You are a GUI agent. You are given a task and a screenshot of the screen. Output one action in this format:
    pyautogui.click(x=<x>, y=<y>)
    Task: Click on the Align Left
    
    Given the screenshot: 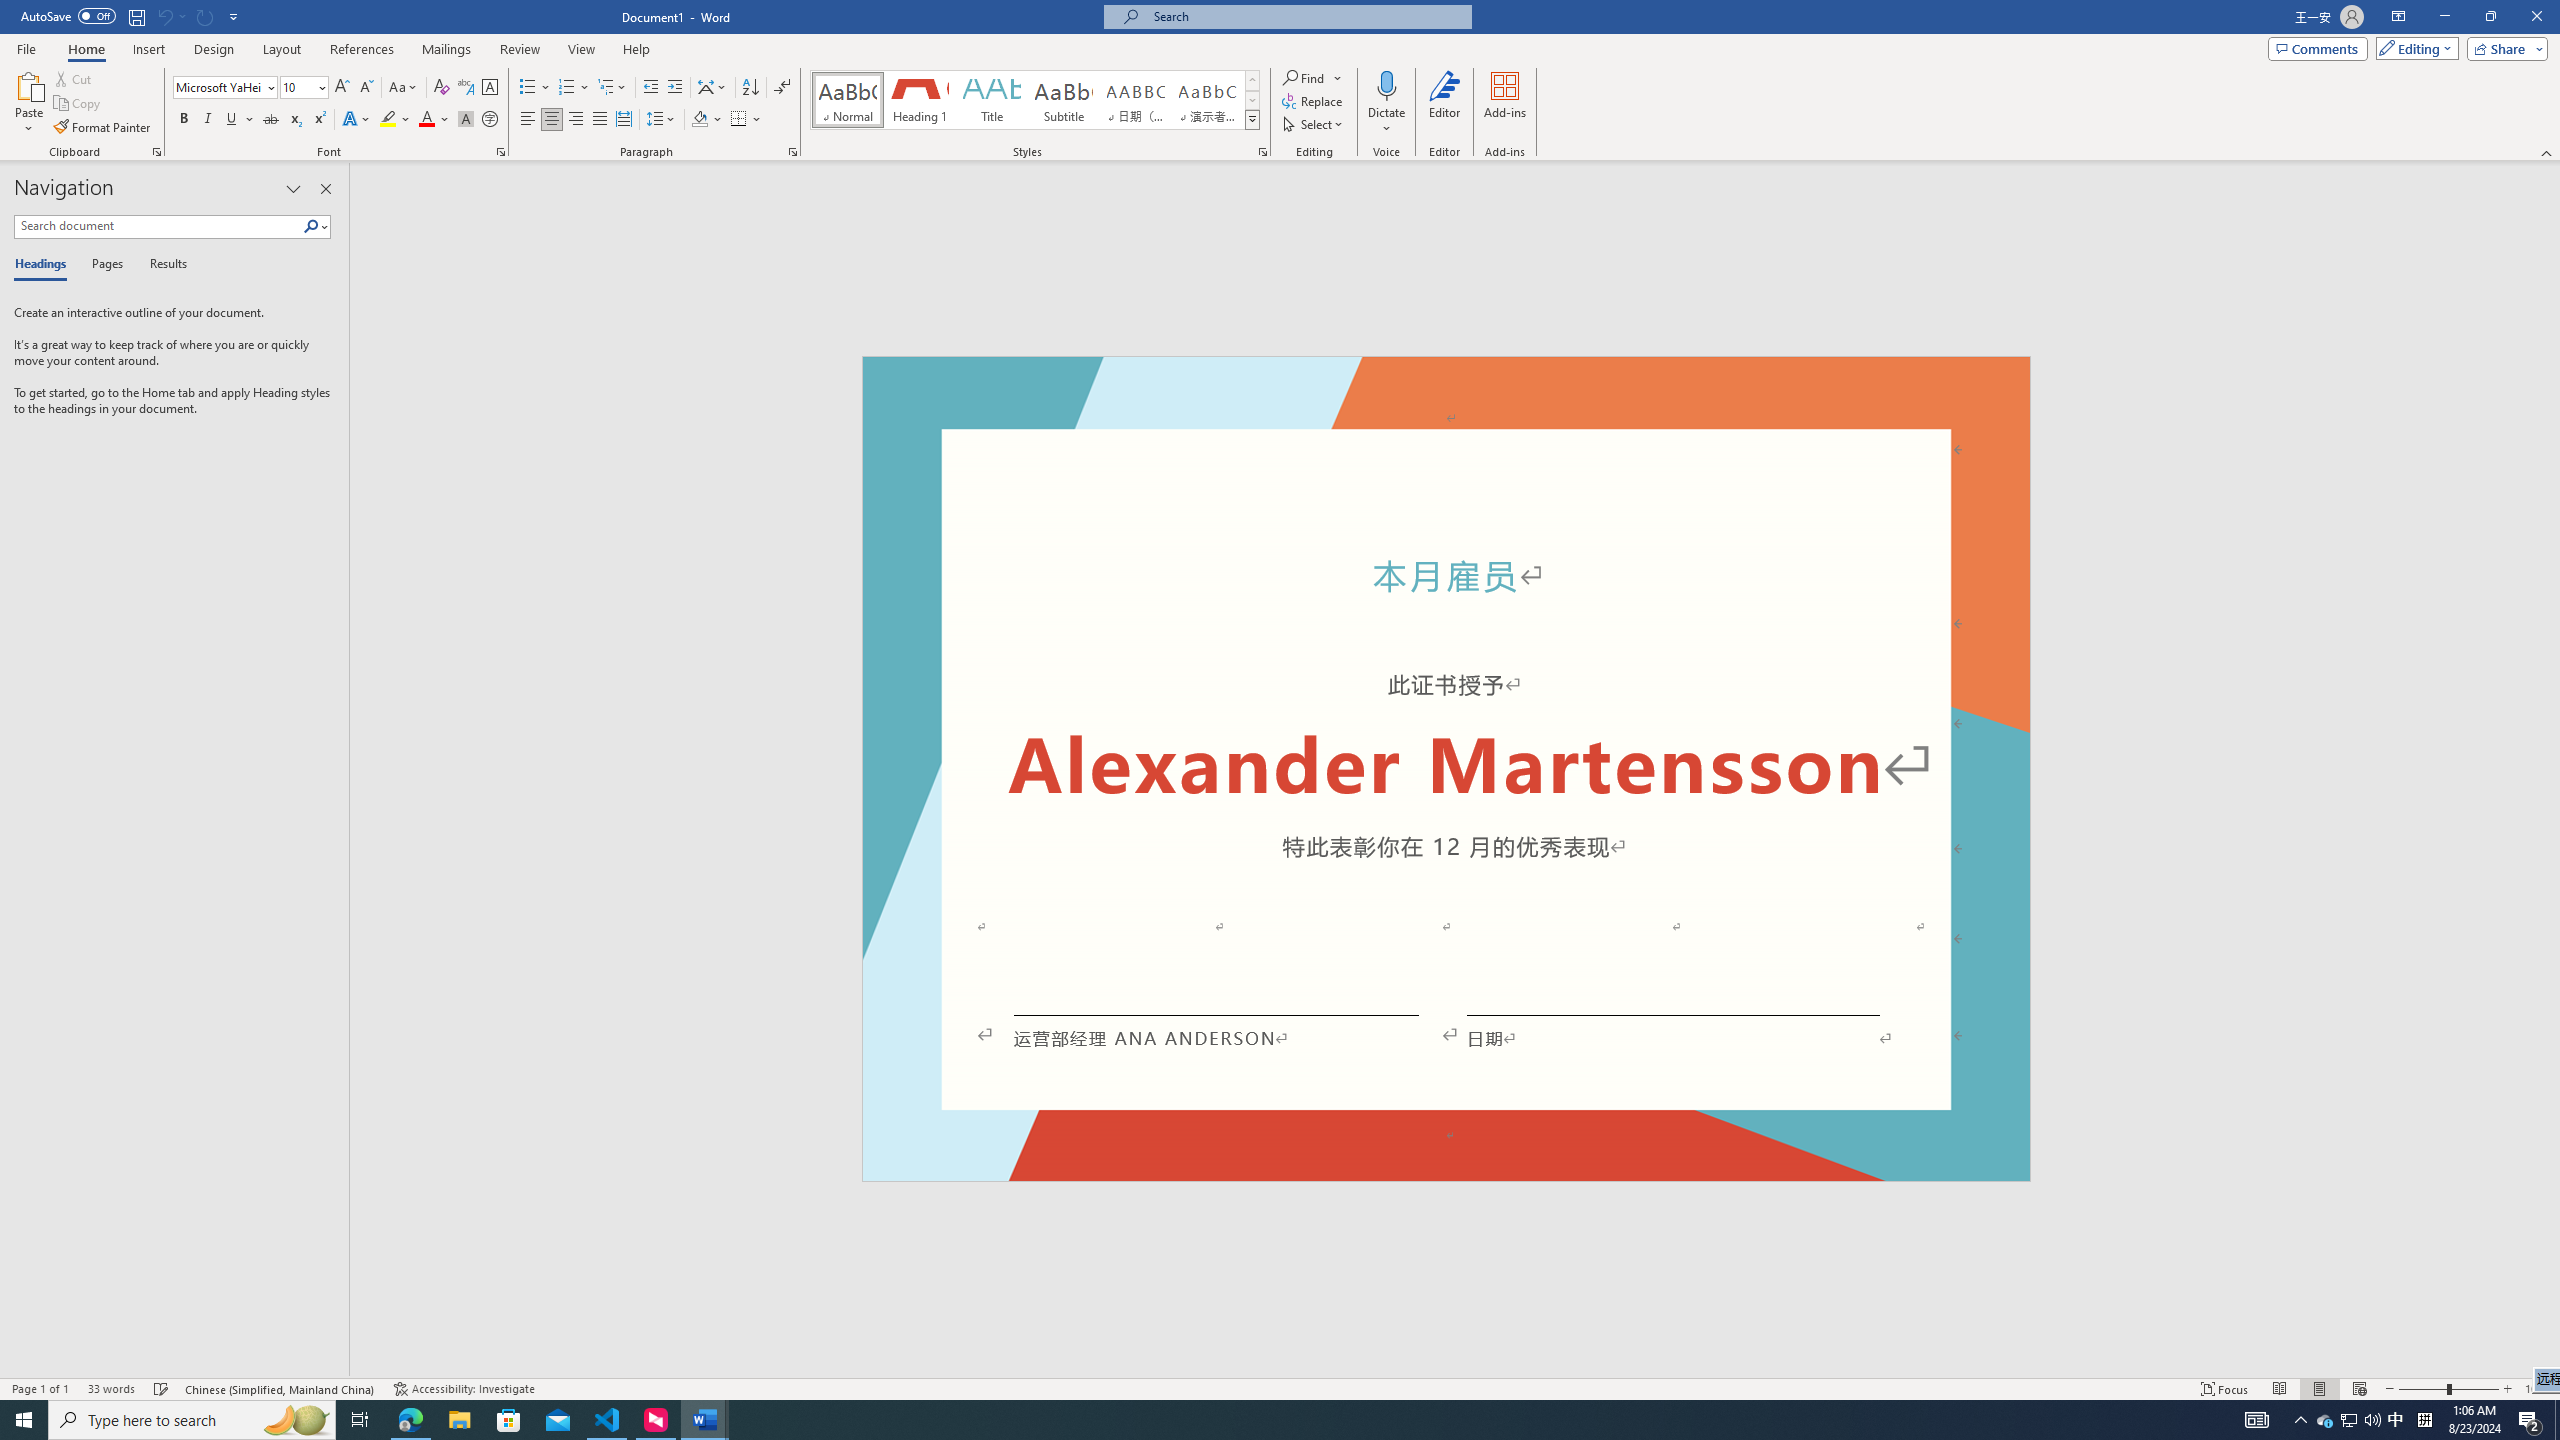 What is the action you would take?
    pyautogui.click(x=528, y=120)
    